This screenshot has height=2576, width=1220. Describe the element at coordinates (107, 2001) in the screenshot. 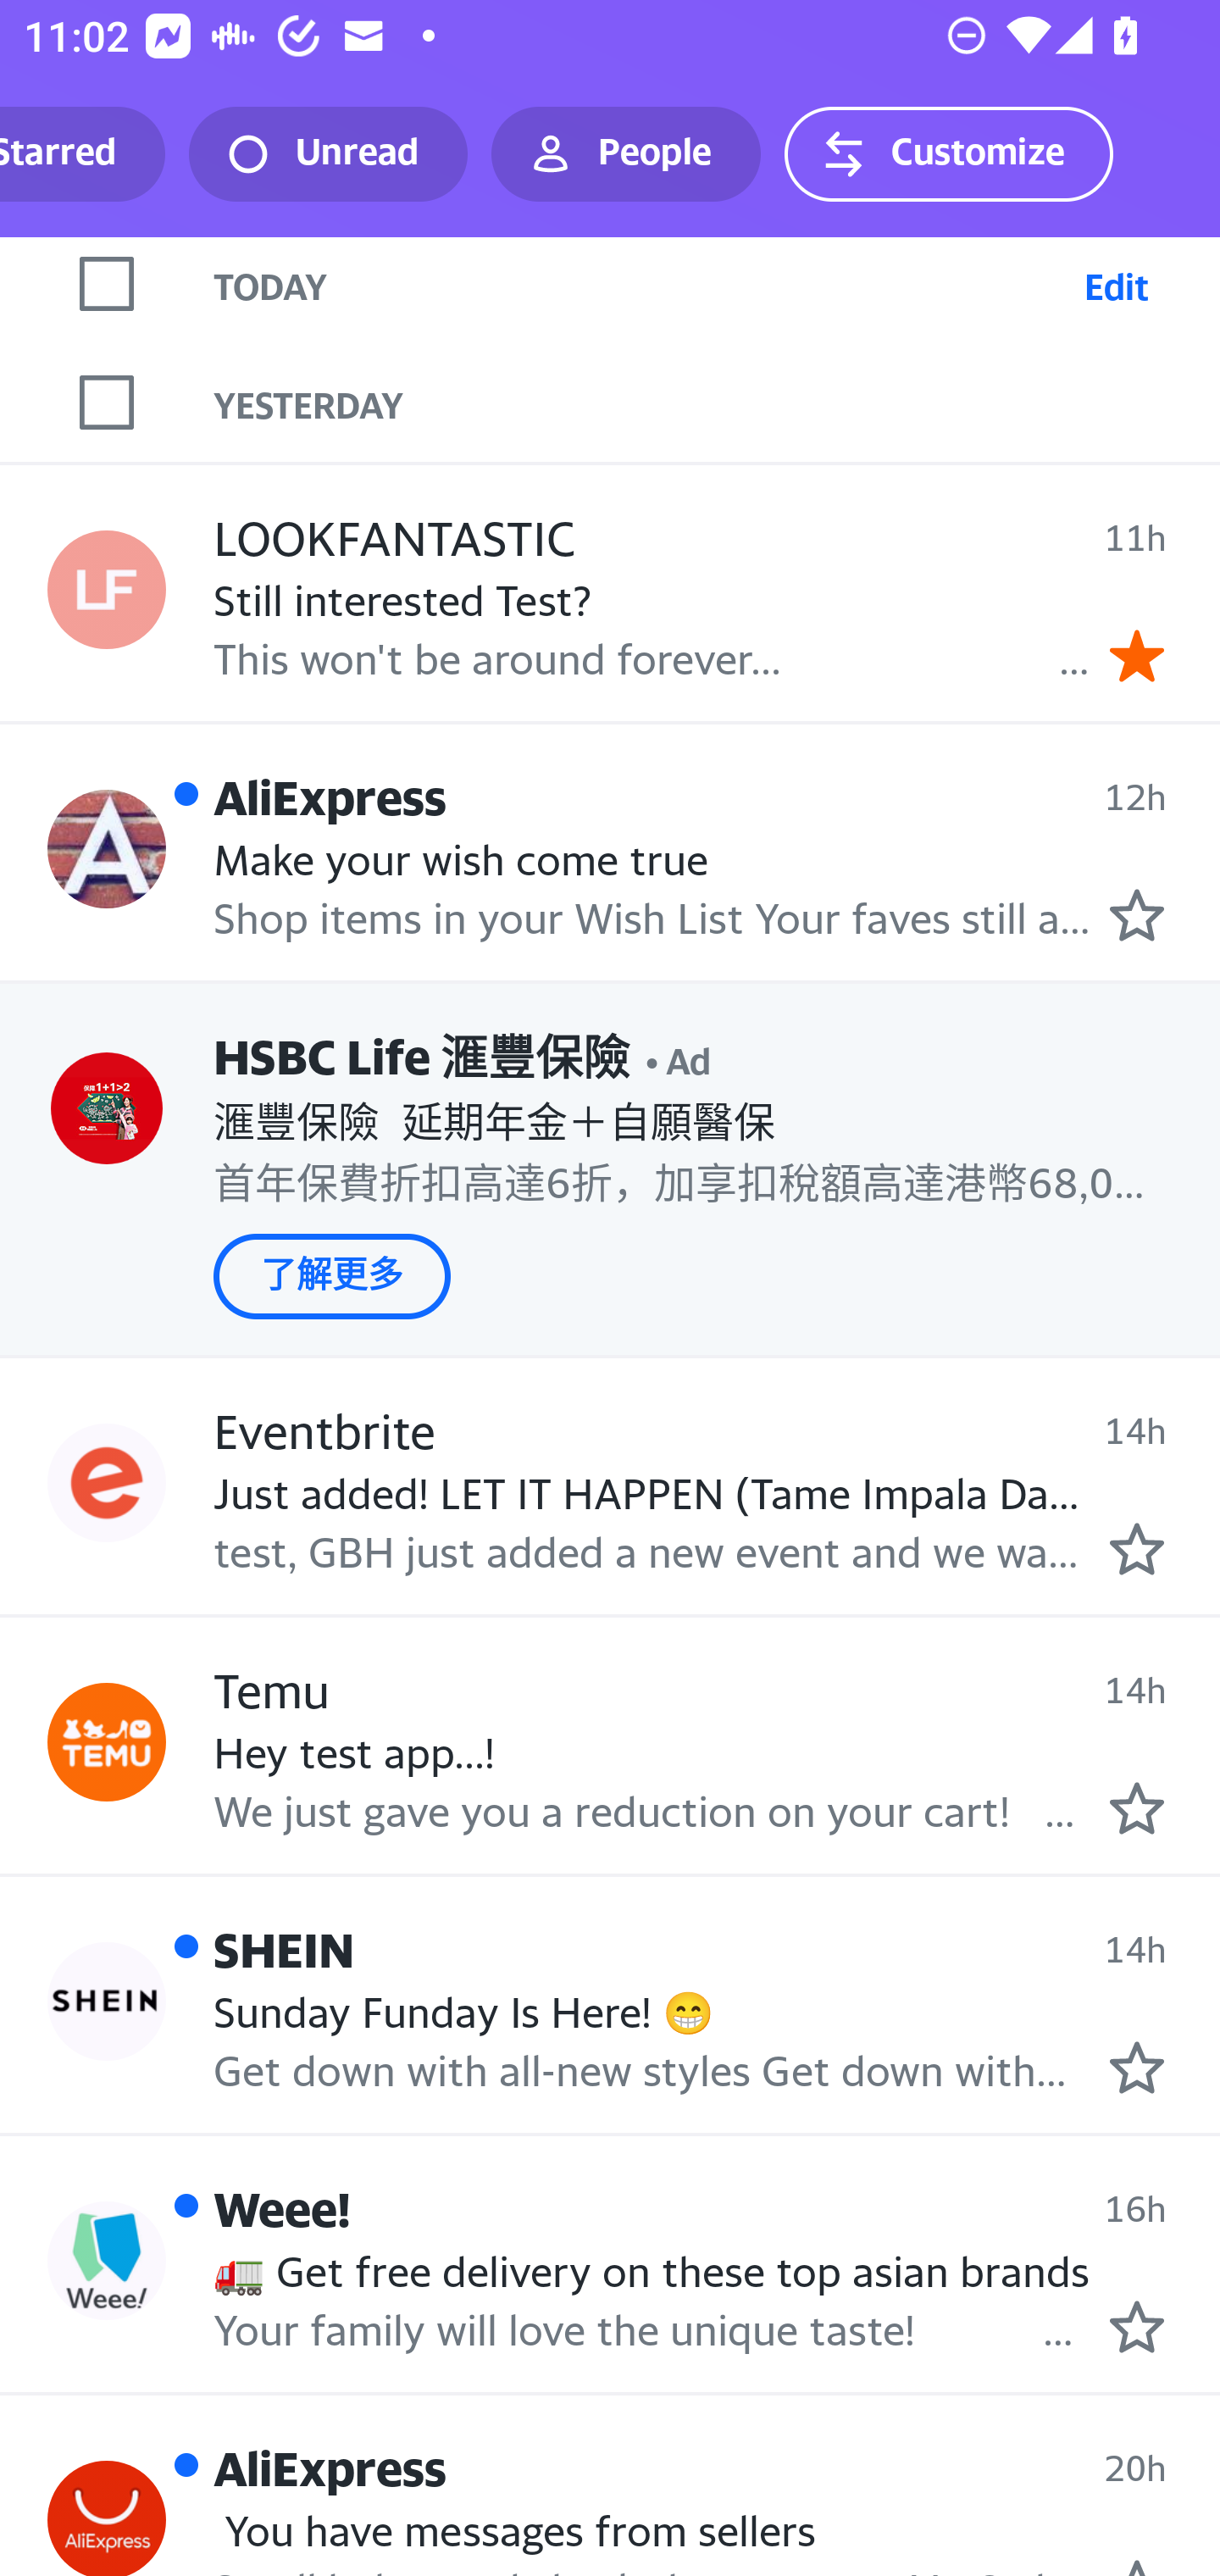

I see `Profile
SHEIN` at that location.